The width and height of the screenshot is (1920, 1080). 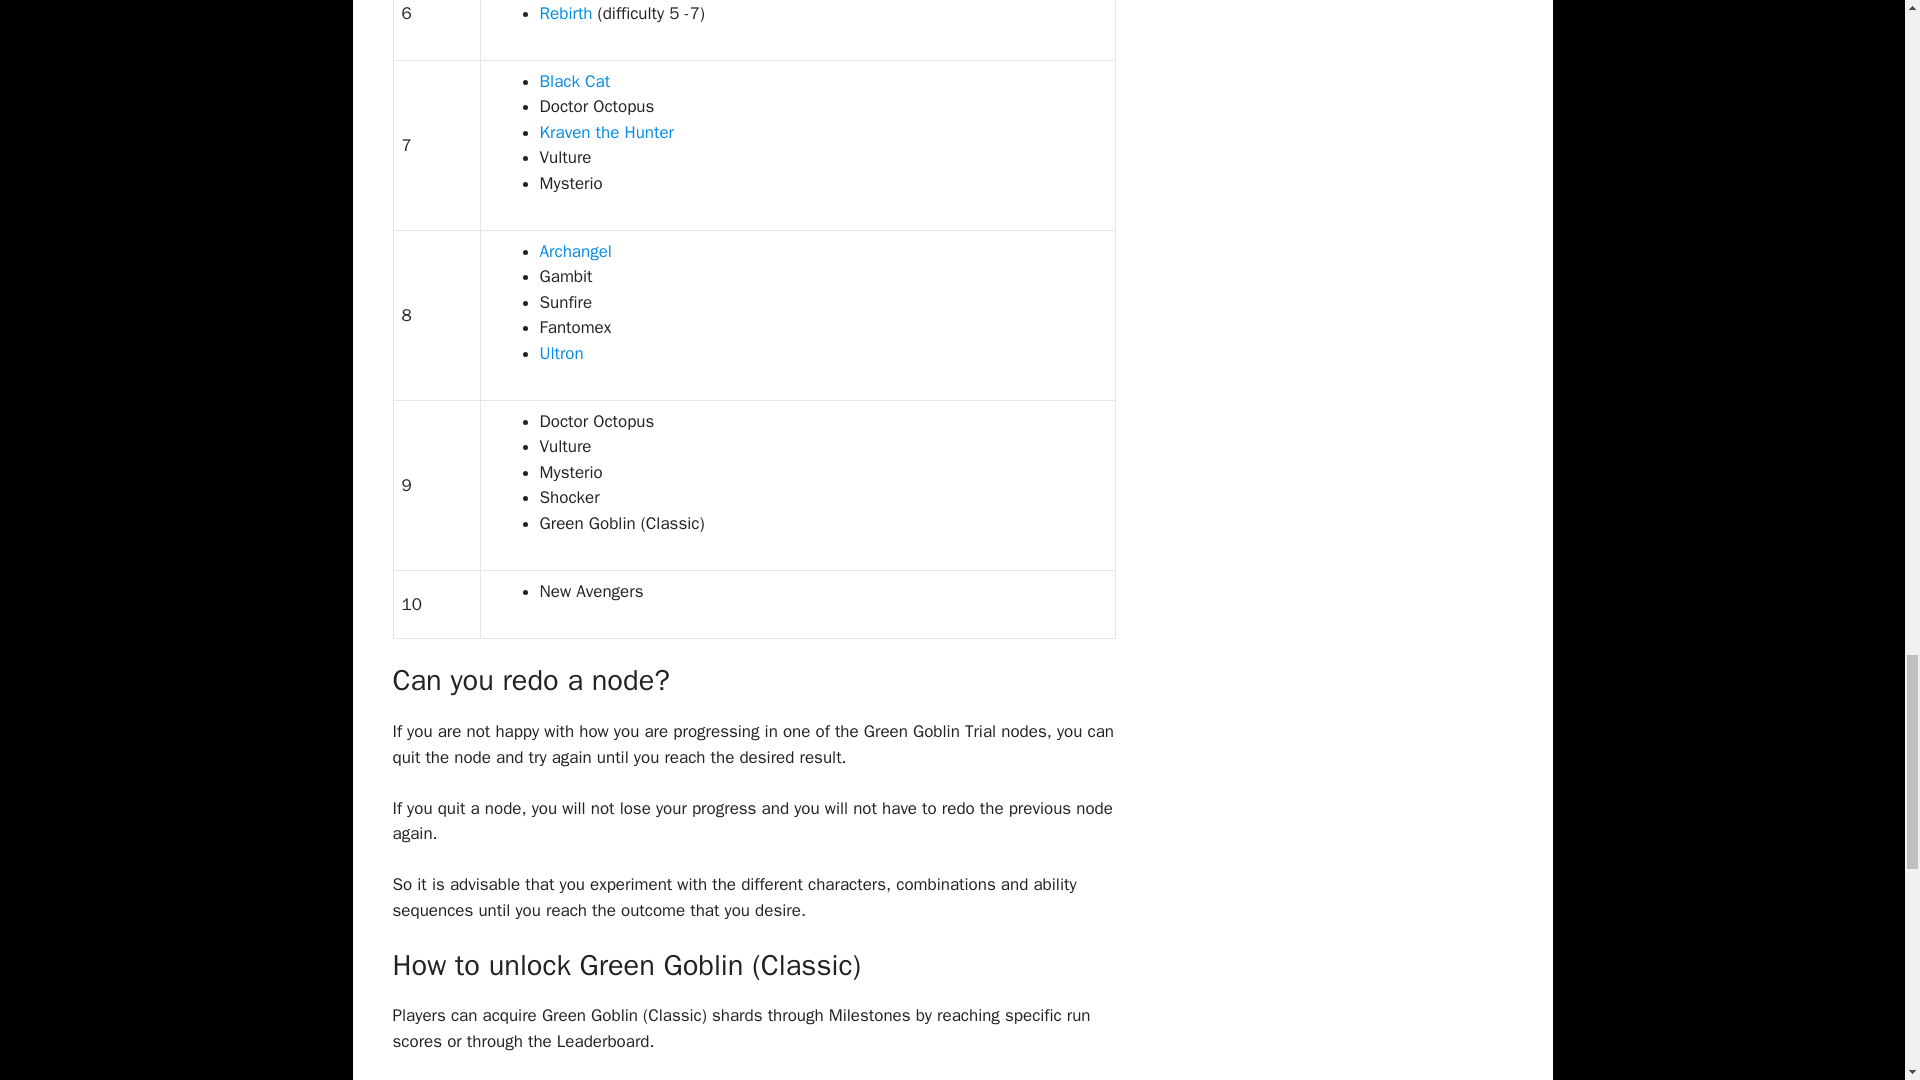 What do you see at coordinates (576, 251) in the screenshot?
I see `Archangel` at bounding box center [576, 251].